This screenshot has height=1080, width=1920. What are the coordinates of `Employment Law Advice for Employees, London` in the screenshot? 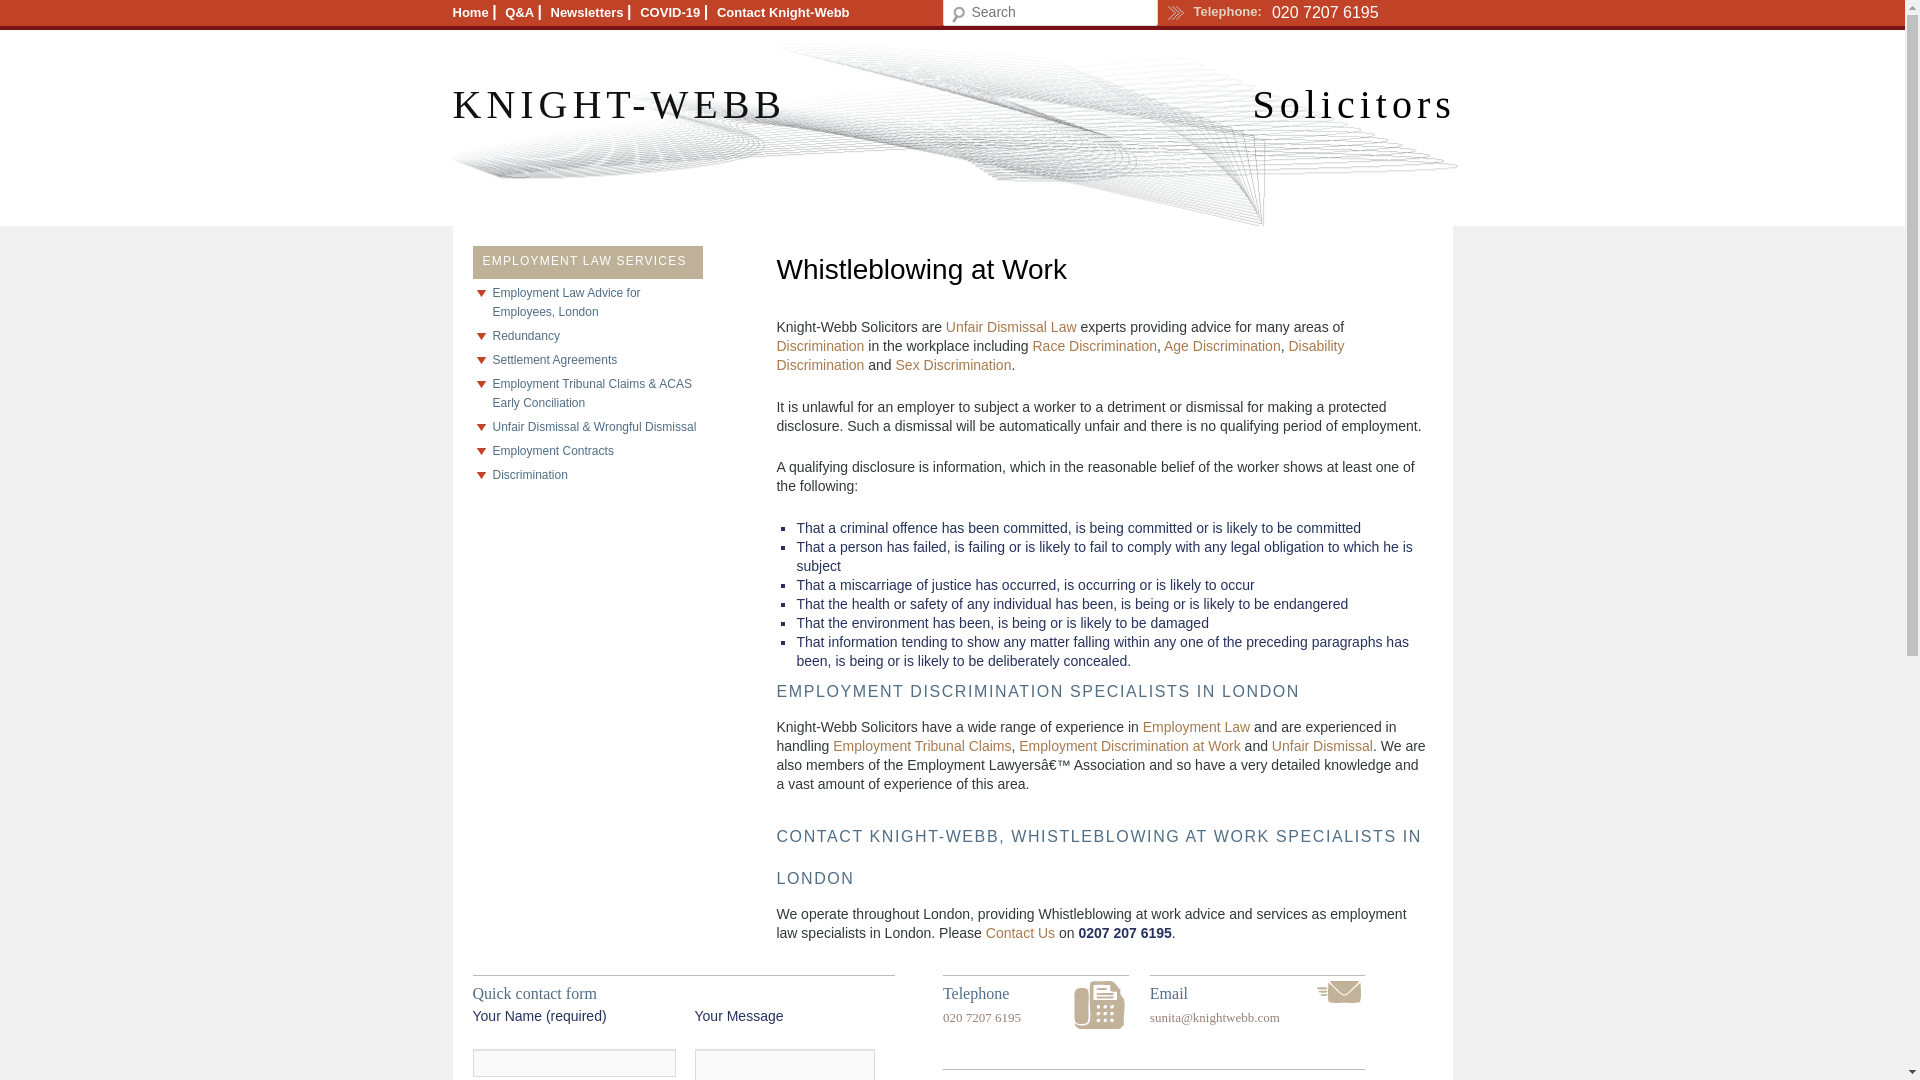 It's located at (596, 302).